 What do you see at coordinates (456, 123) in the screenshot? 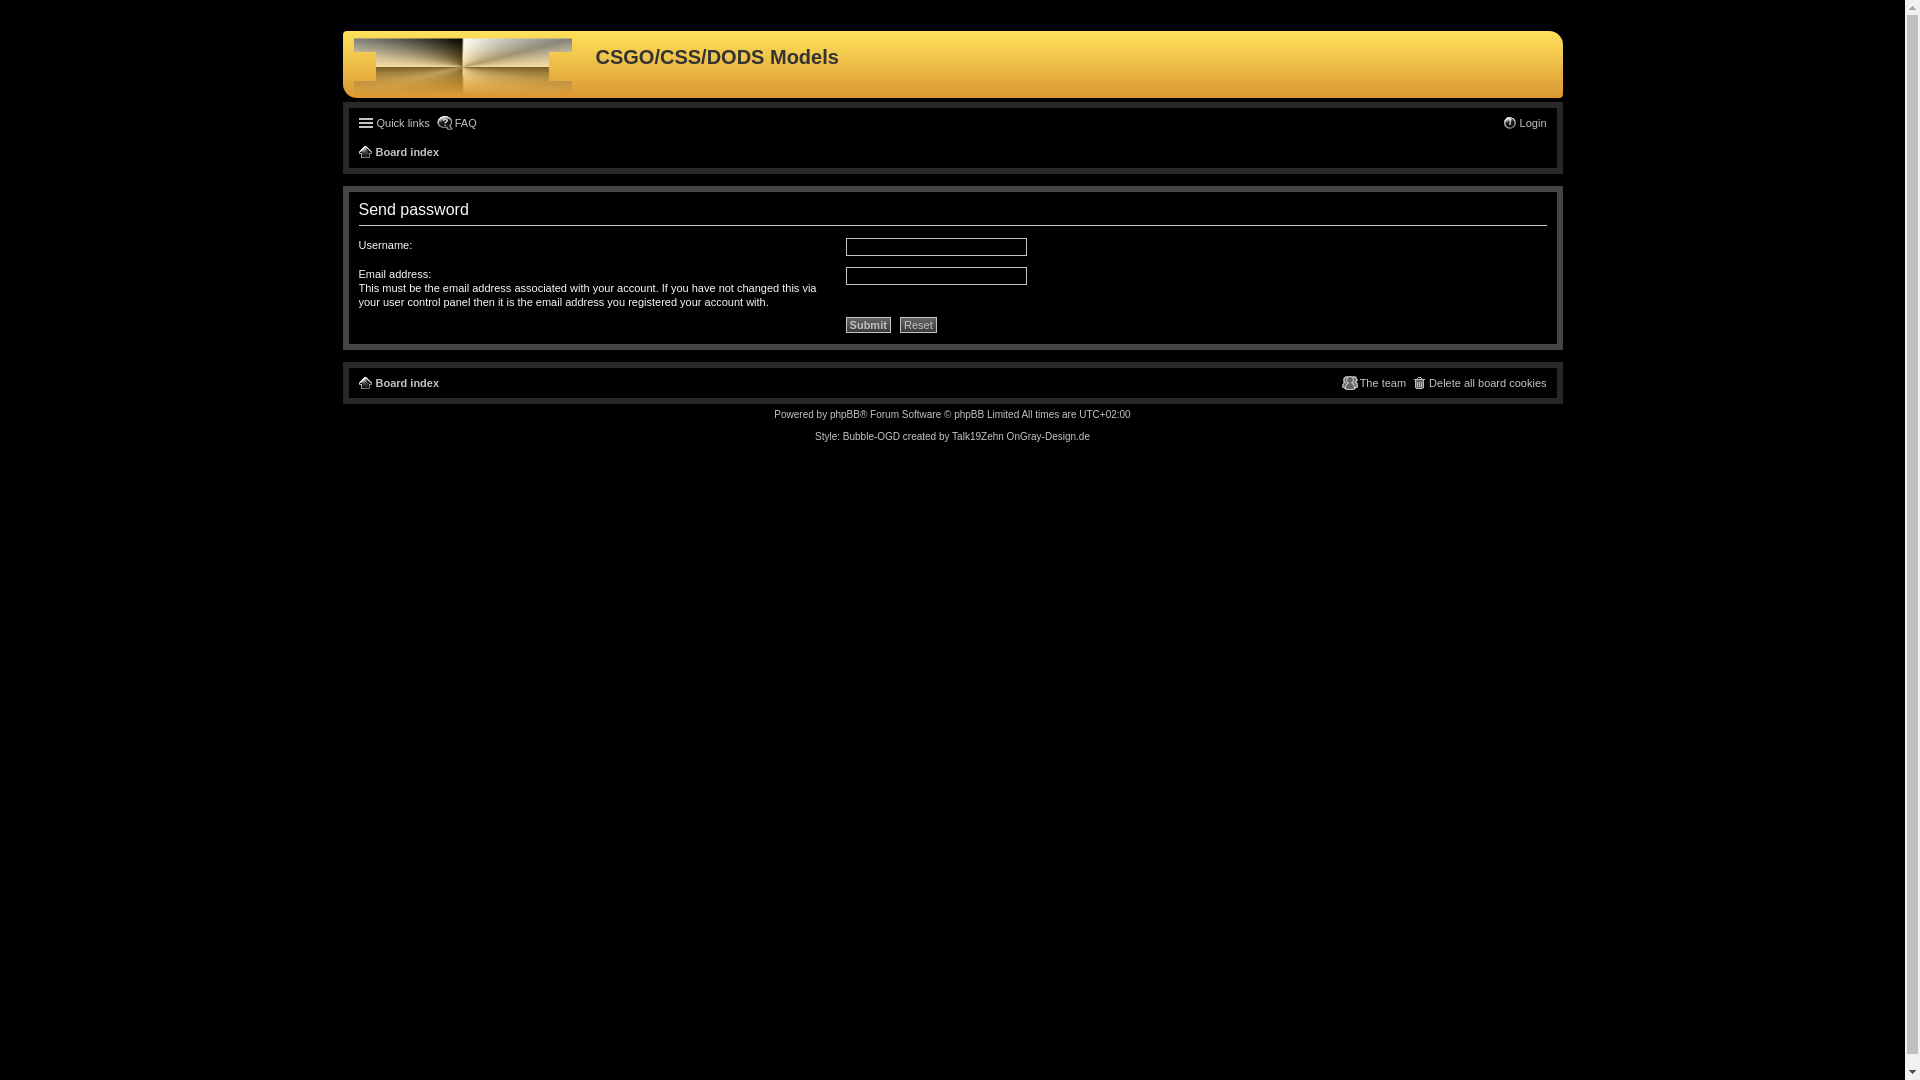
I see `Frequently Asked Questions` at bounding box center [456, 123].